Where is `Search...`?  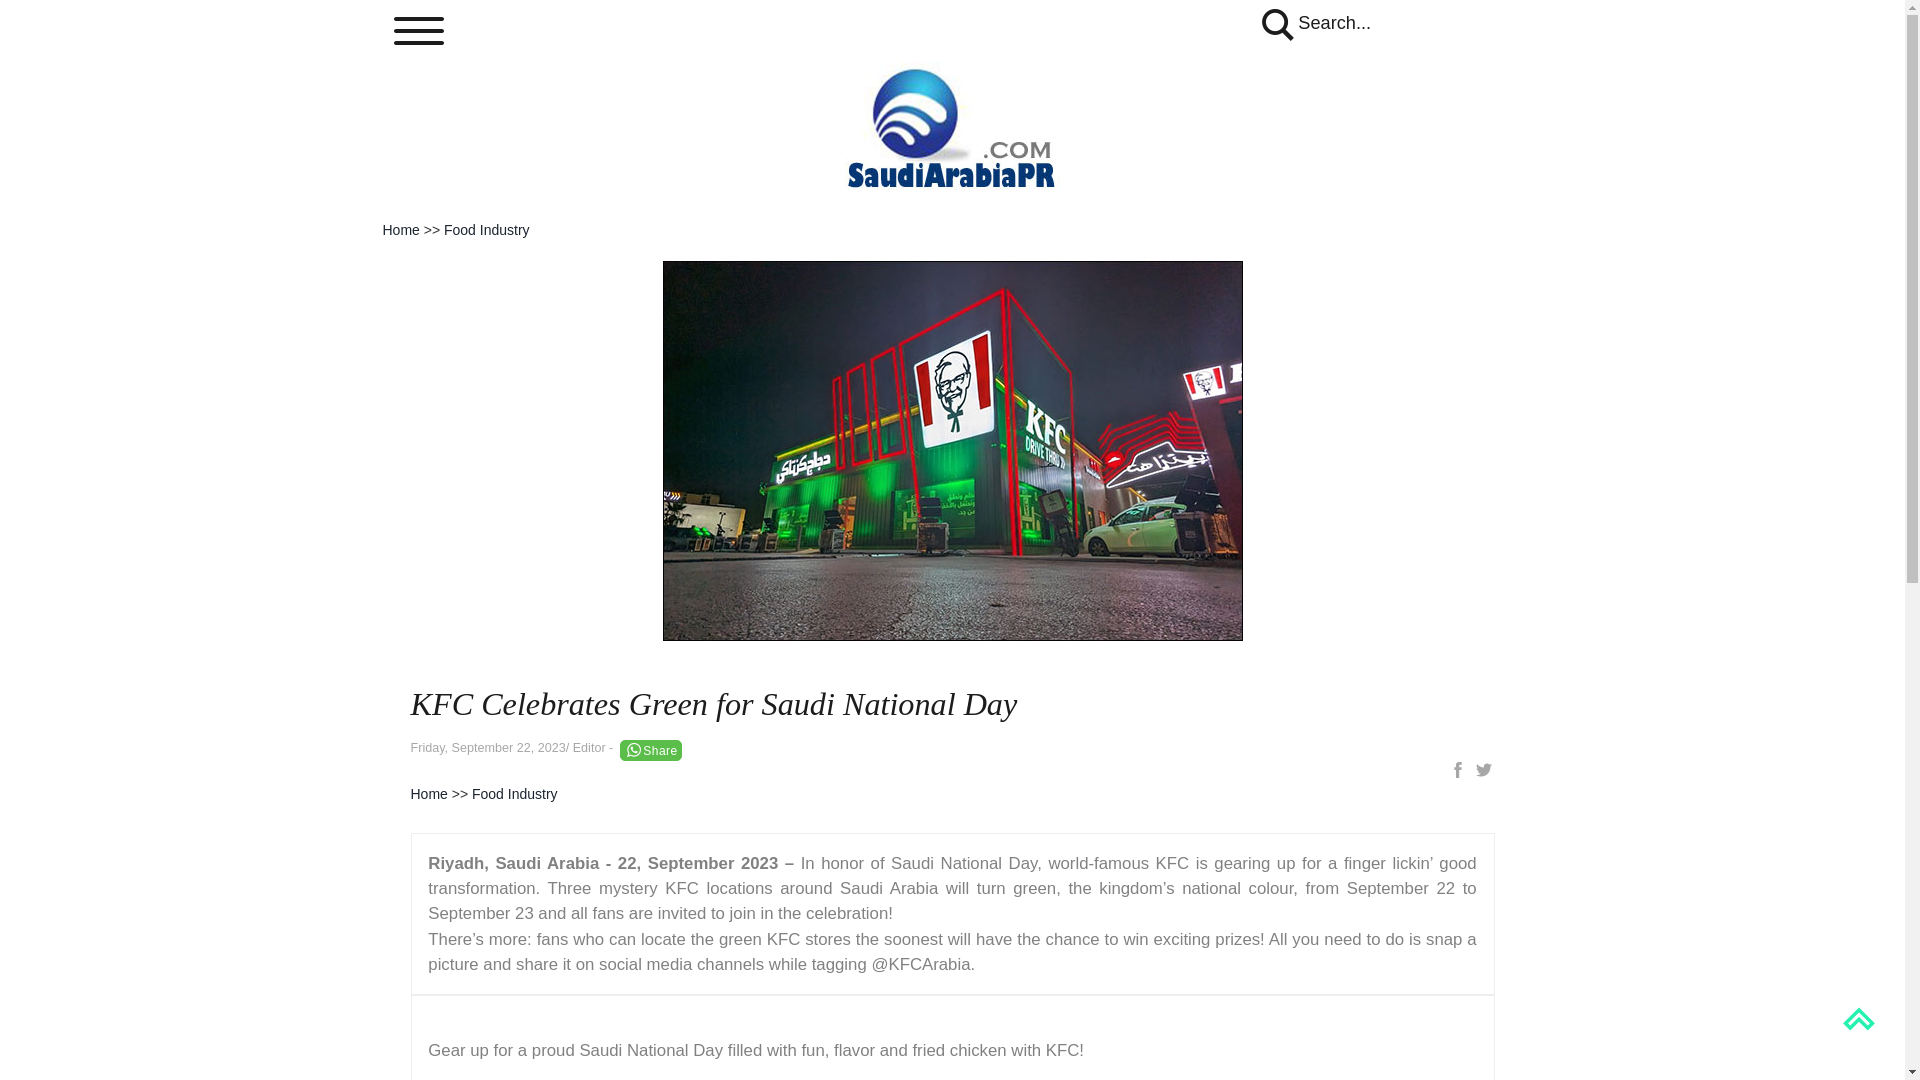 Search... is located at coordinates (1314, 22).